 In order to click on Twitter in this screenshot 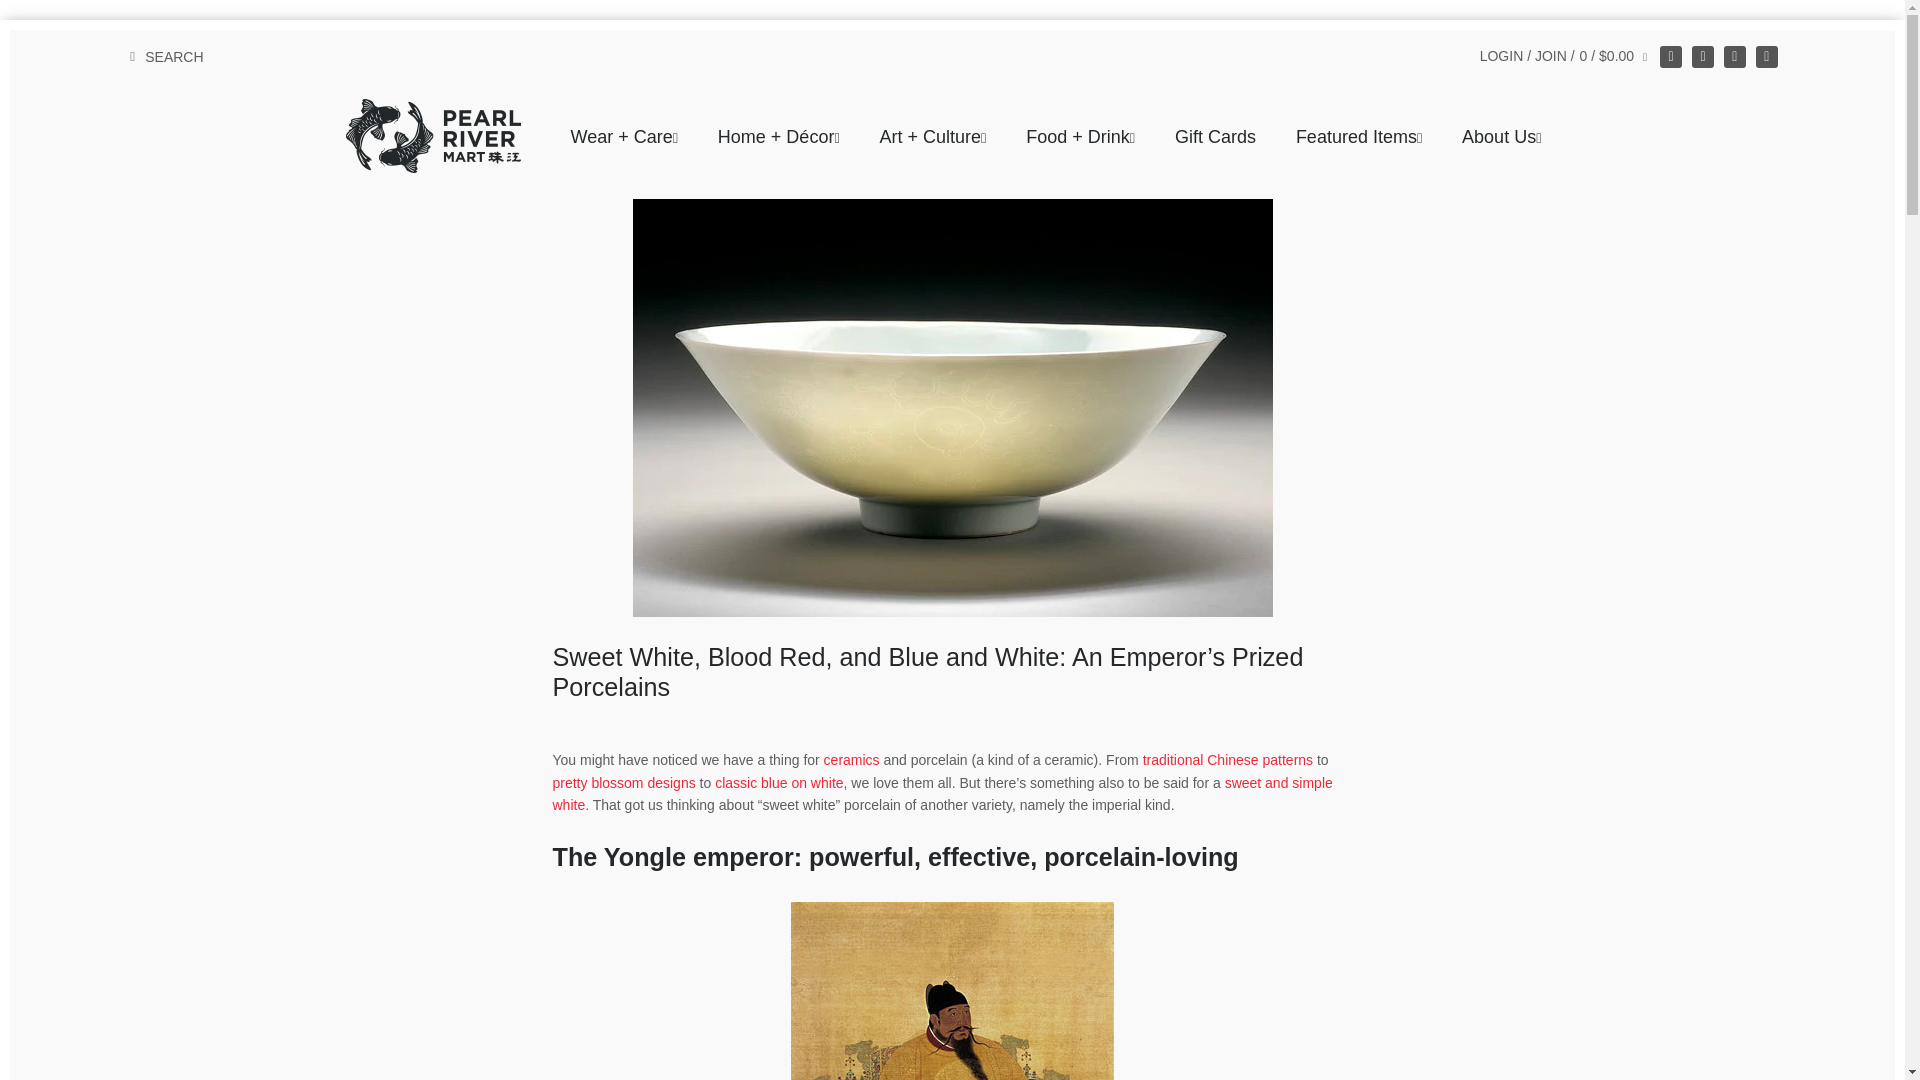, I will do `click(1734, 57)`.